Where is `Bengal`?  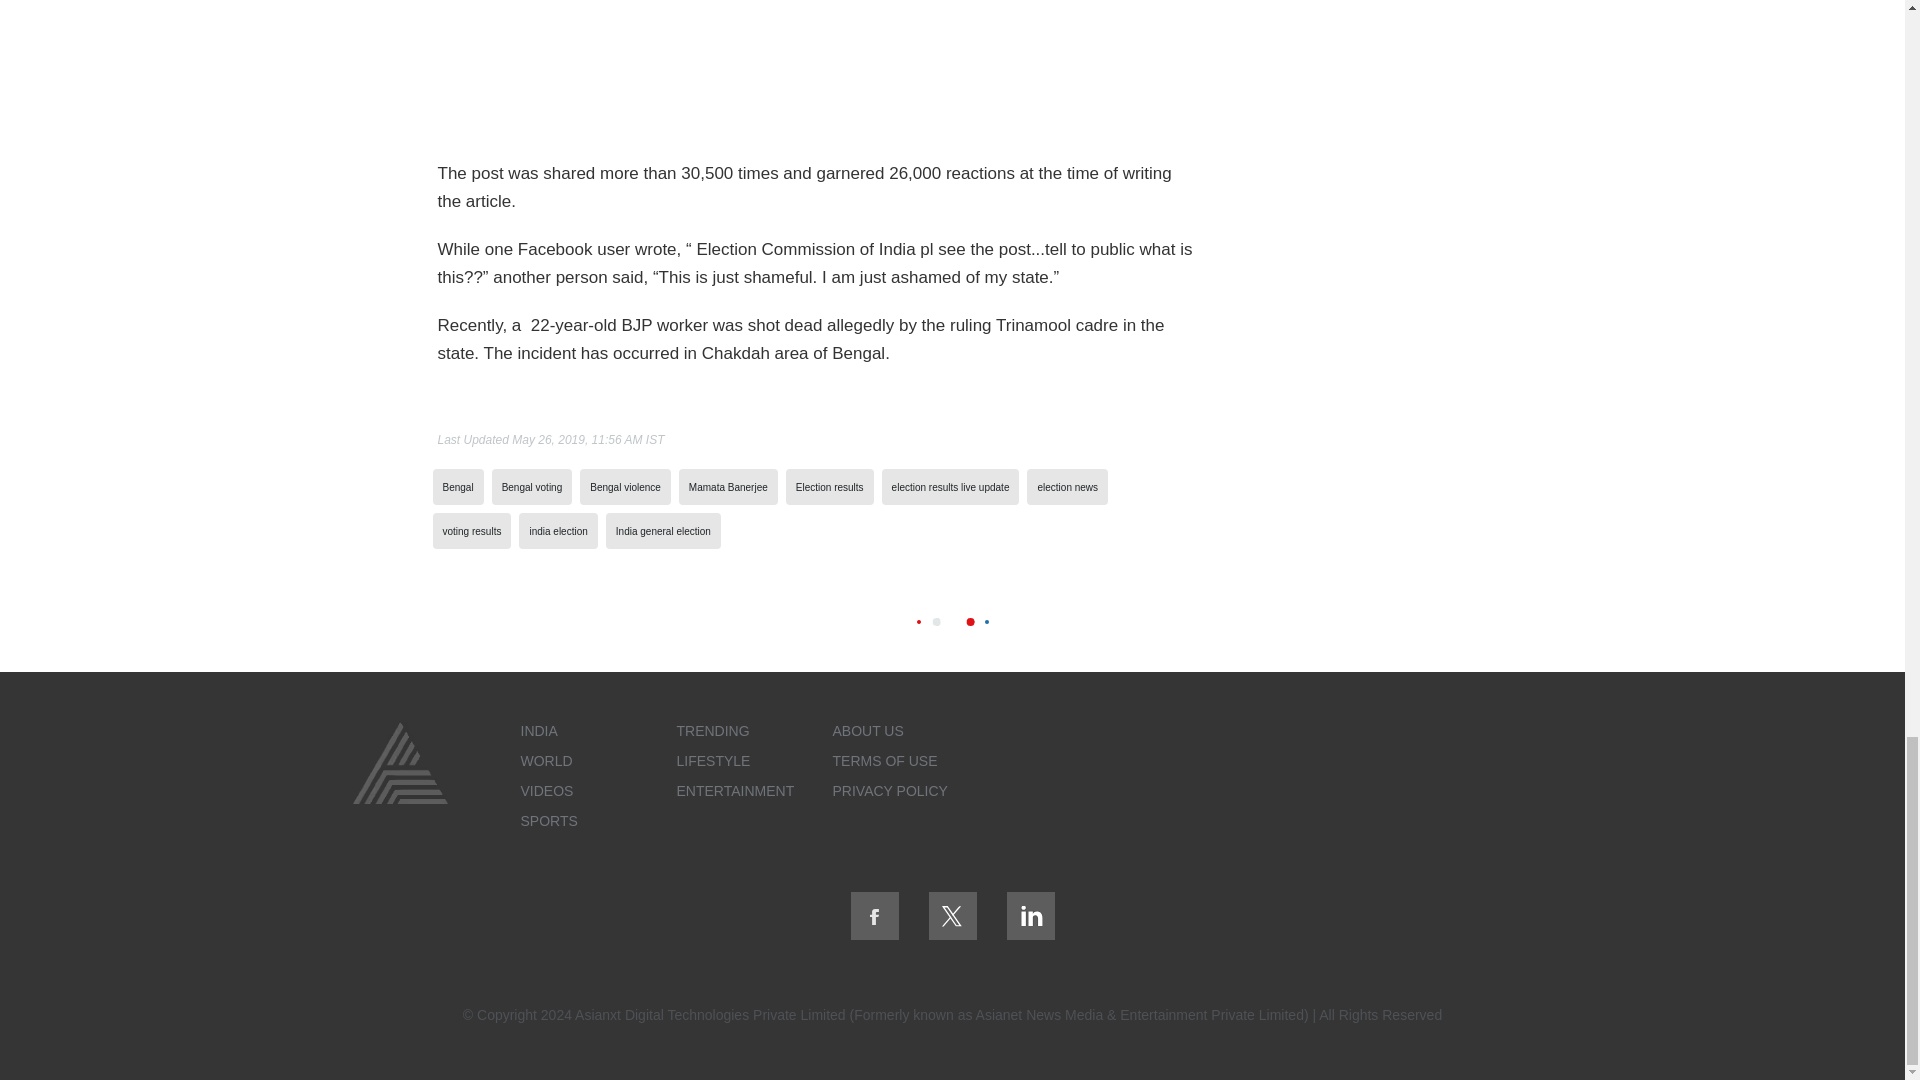 Bengal is located at coordinates (456, 486).